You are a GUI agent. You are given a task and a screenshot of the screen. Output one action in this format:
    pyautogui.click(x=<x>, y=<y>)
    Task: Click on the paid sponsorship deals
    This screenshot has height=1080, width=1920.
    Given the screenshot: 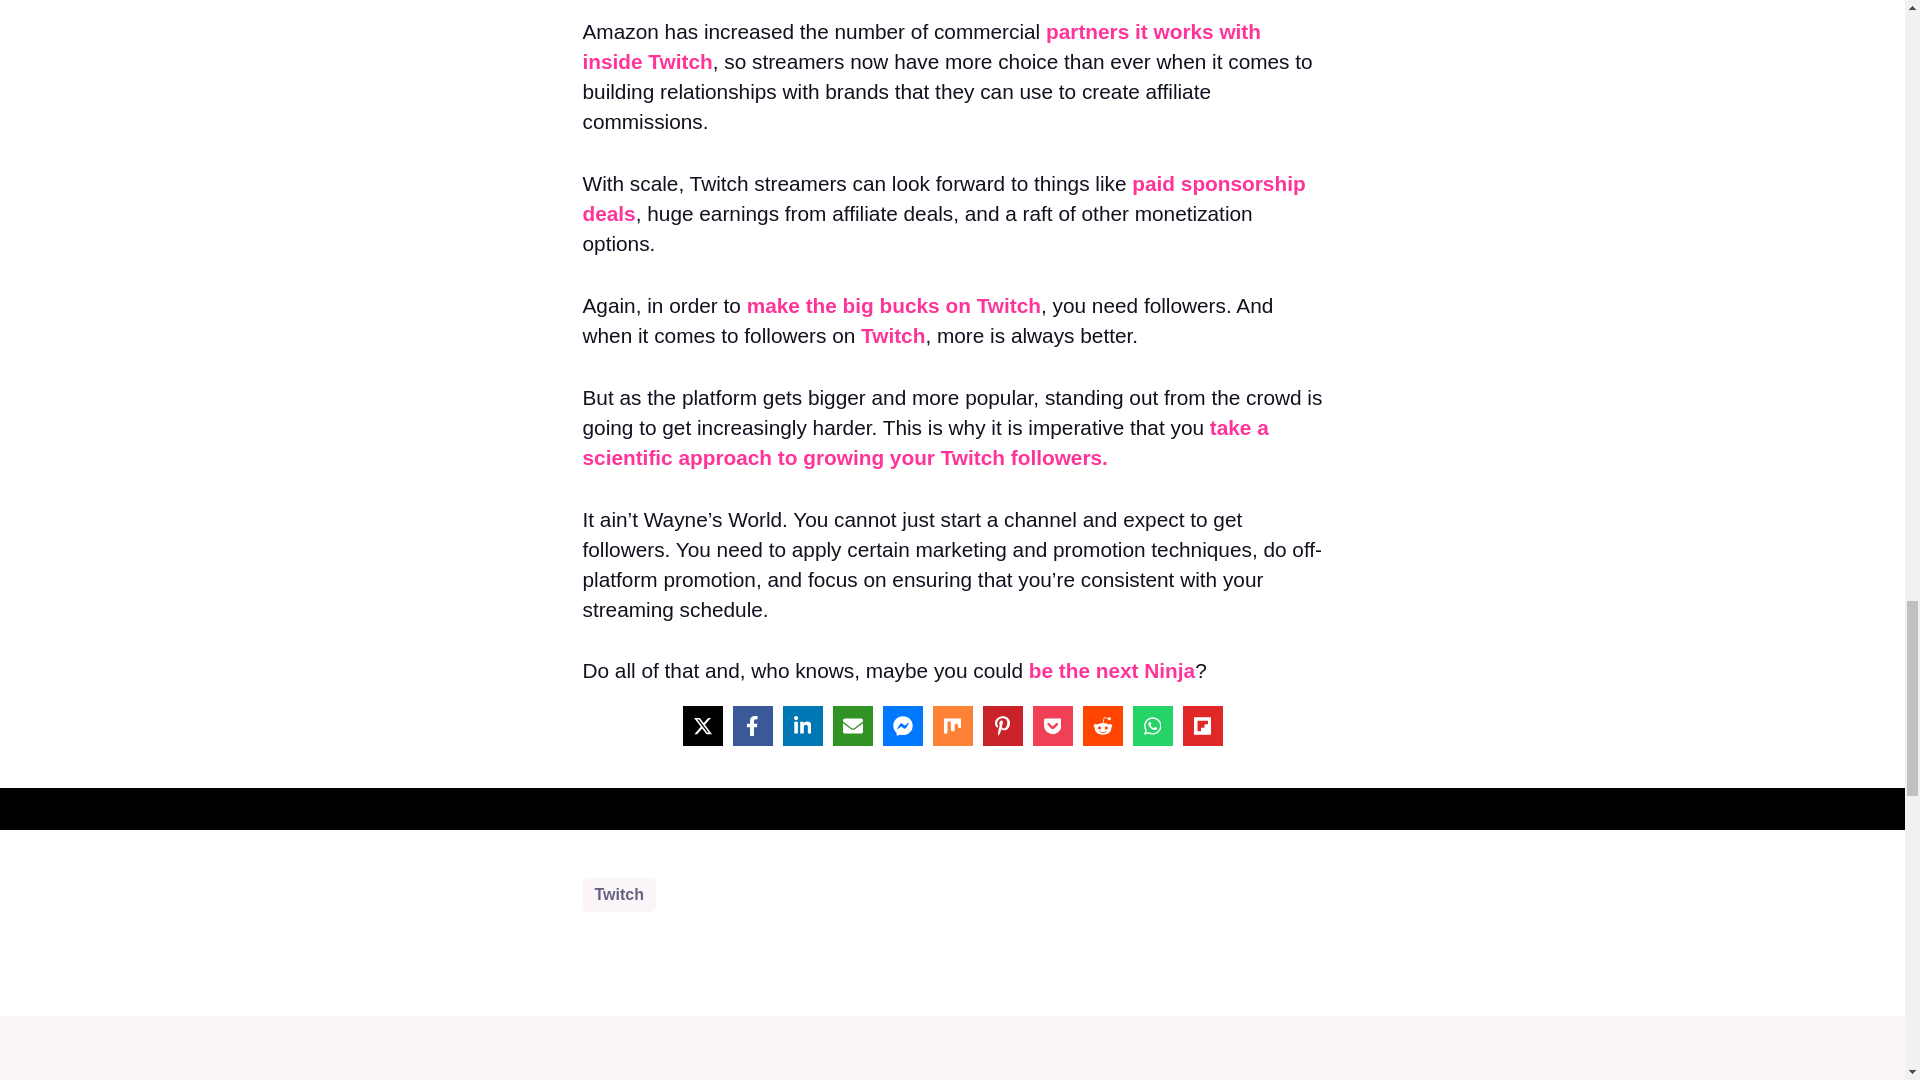 What is the action you would take?
    pyautogui.click(x=943, y=198)
    